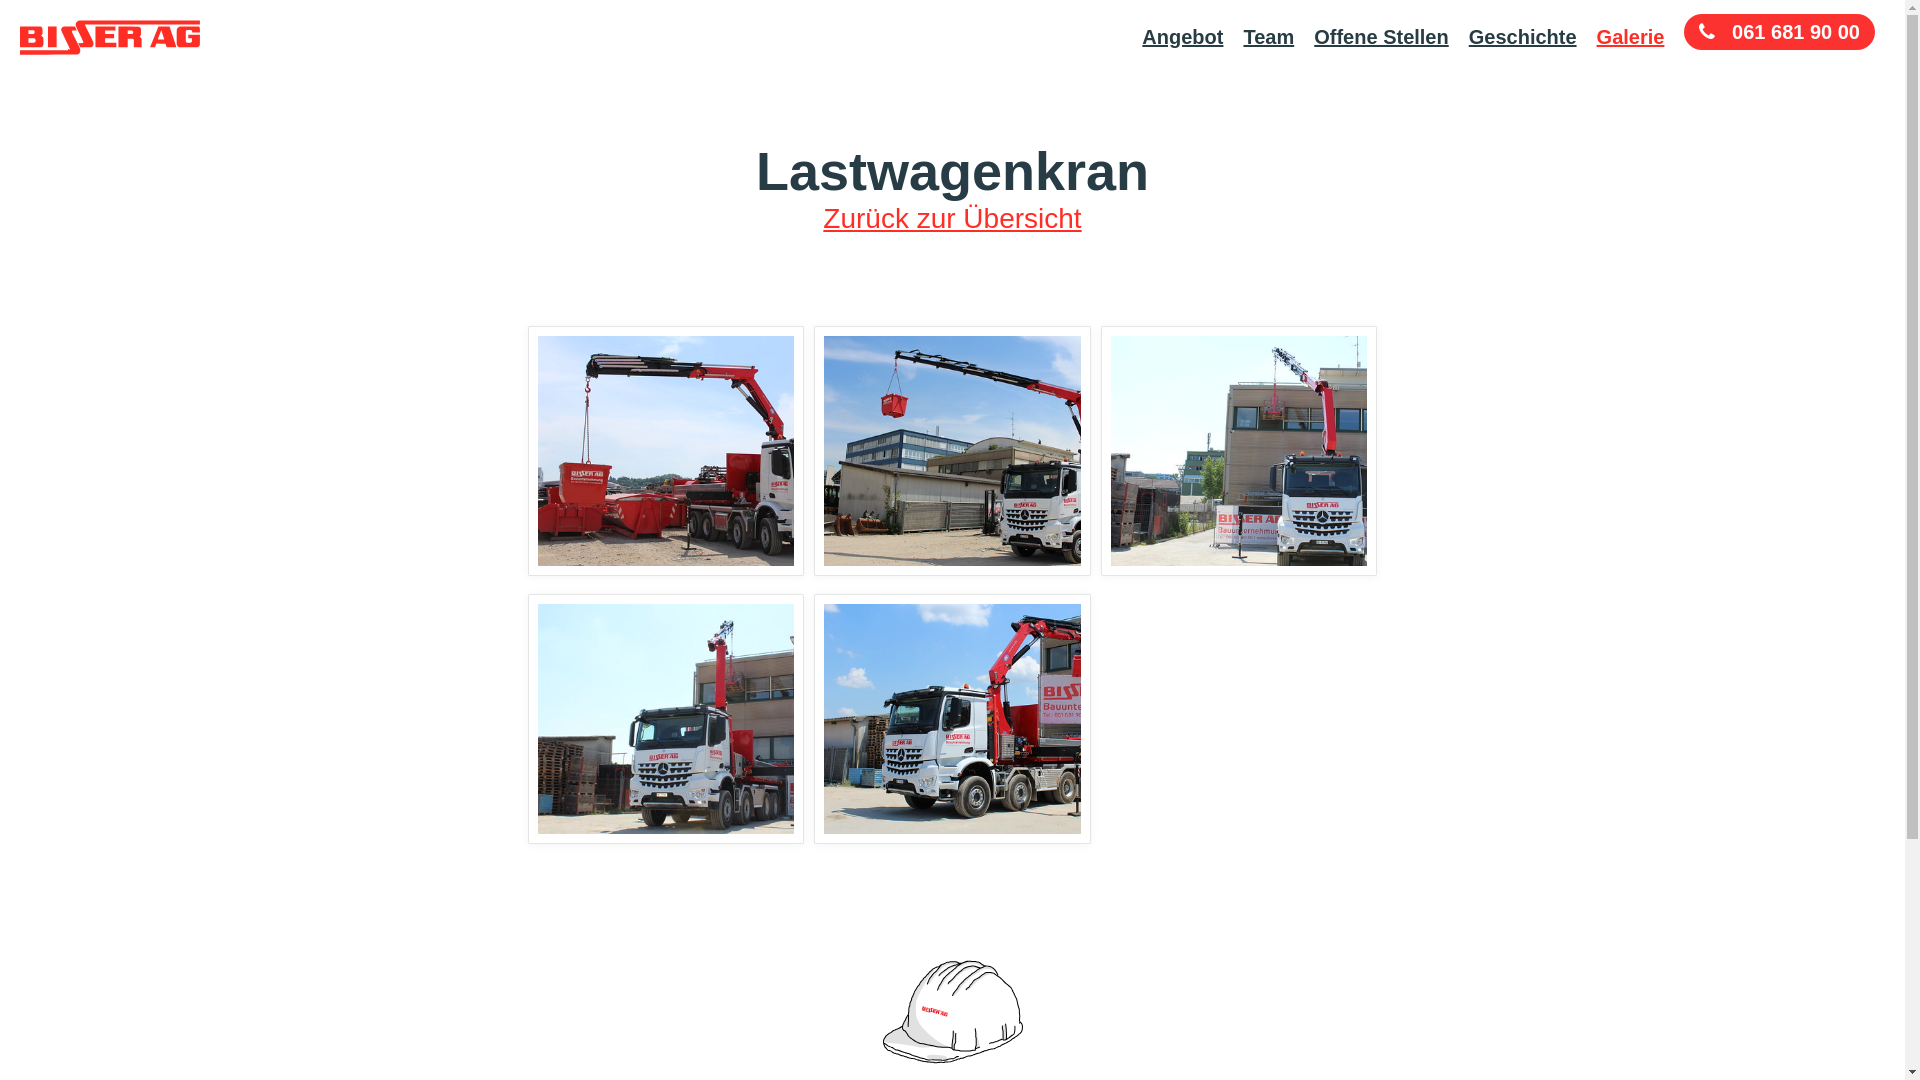  Describe the element at coordinates (1190, 37) in the screenshot. I see `Angebot` at that location.